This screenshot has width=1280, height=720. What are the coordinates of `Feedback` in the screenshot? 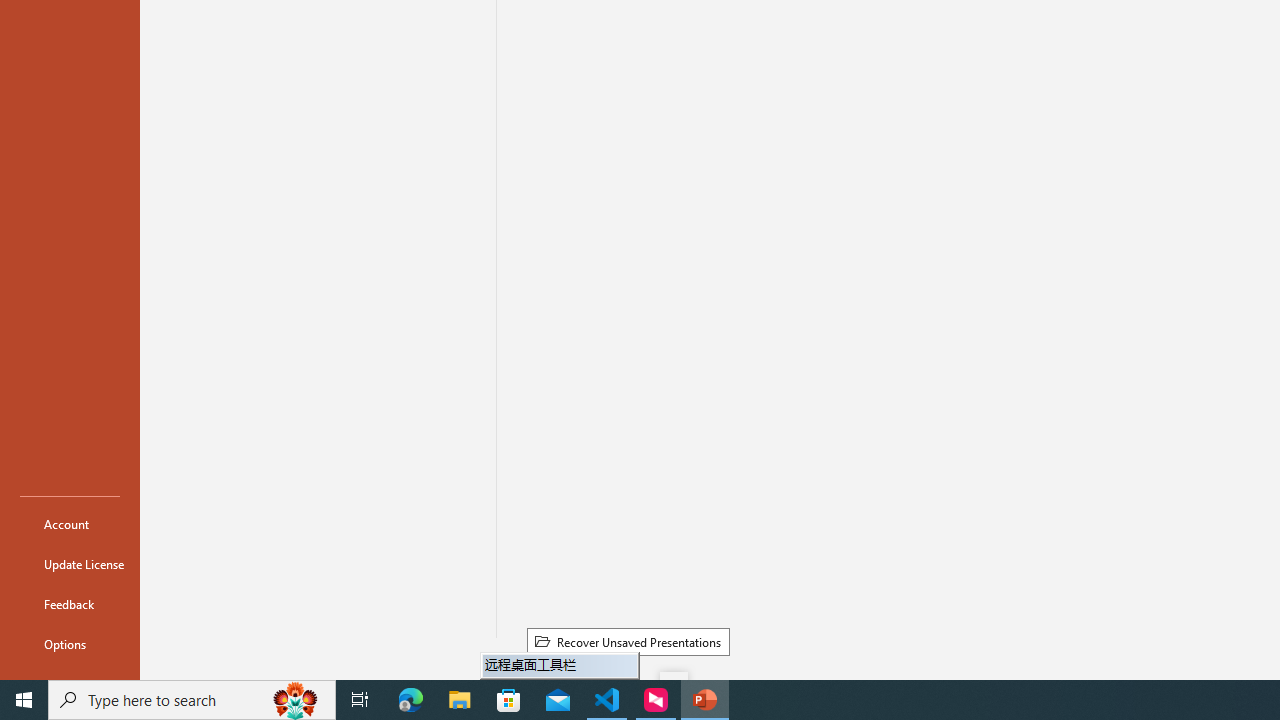 It's located at (70, 604).